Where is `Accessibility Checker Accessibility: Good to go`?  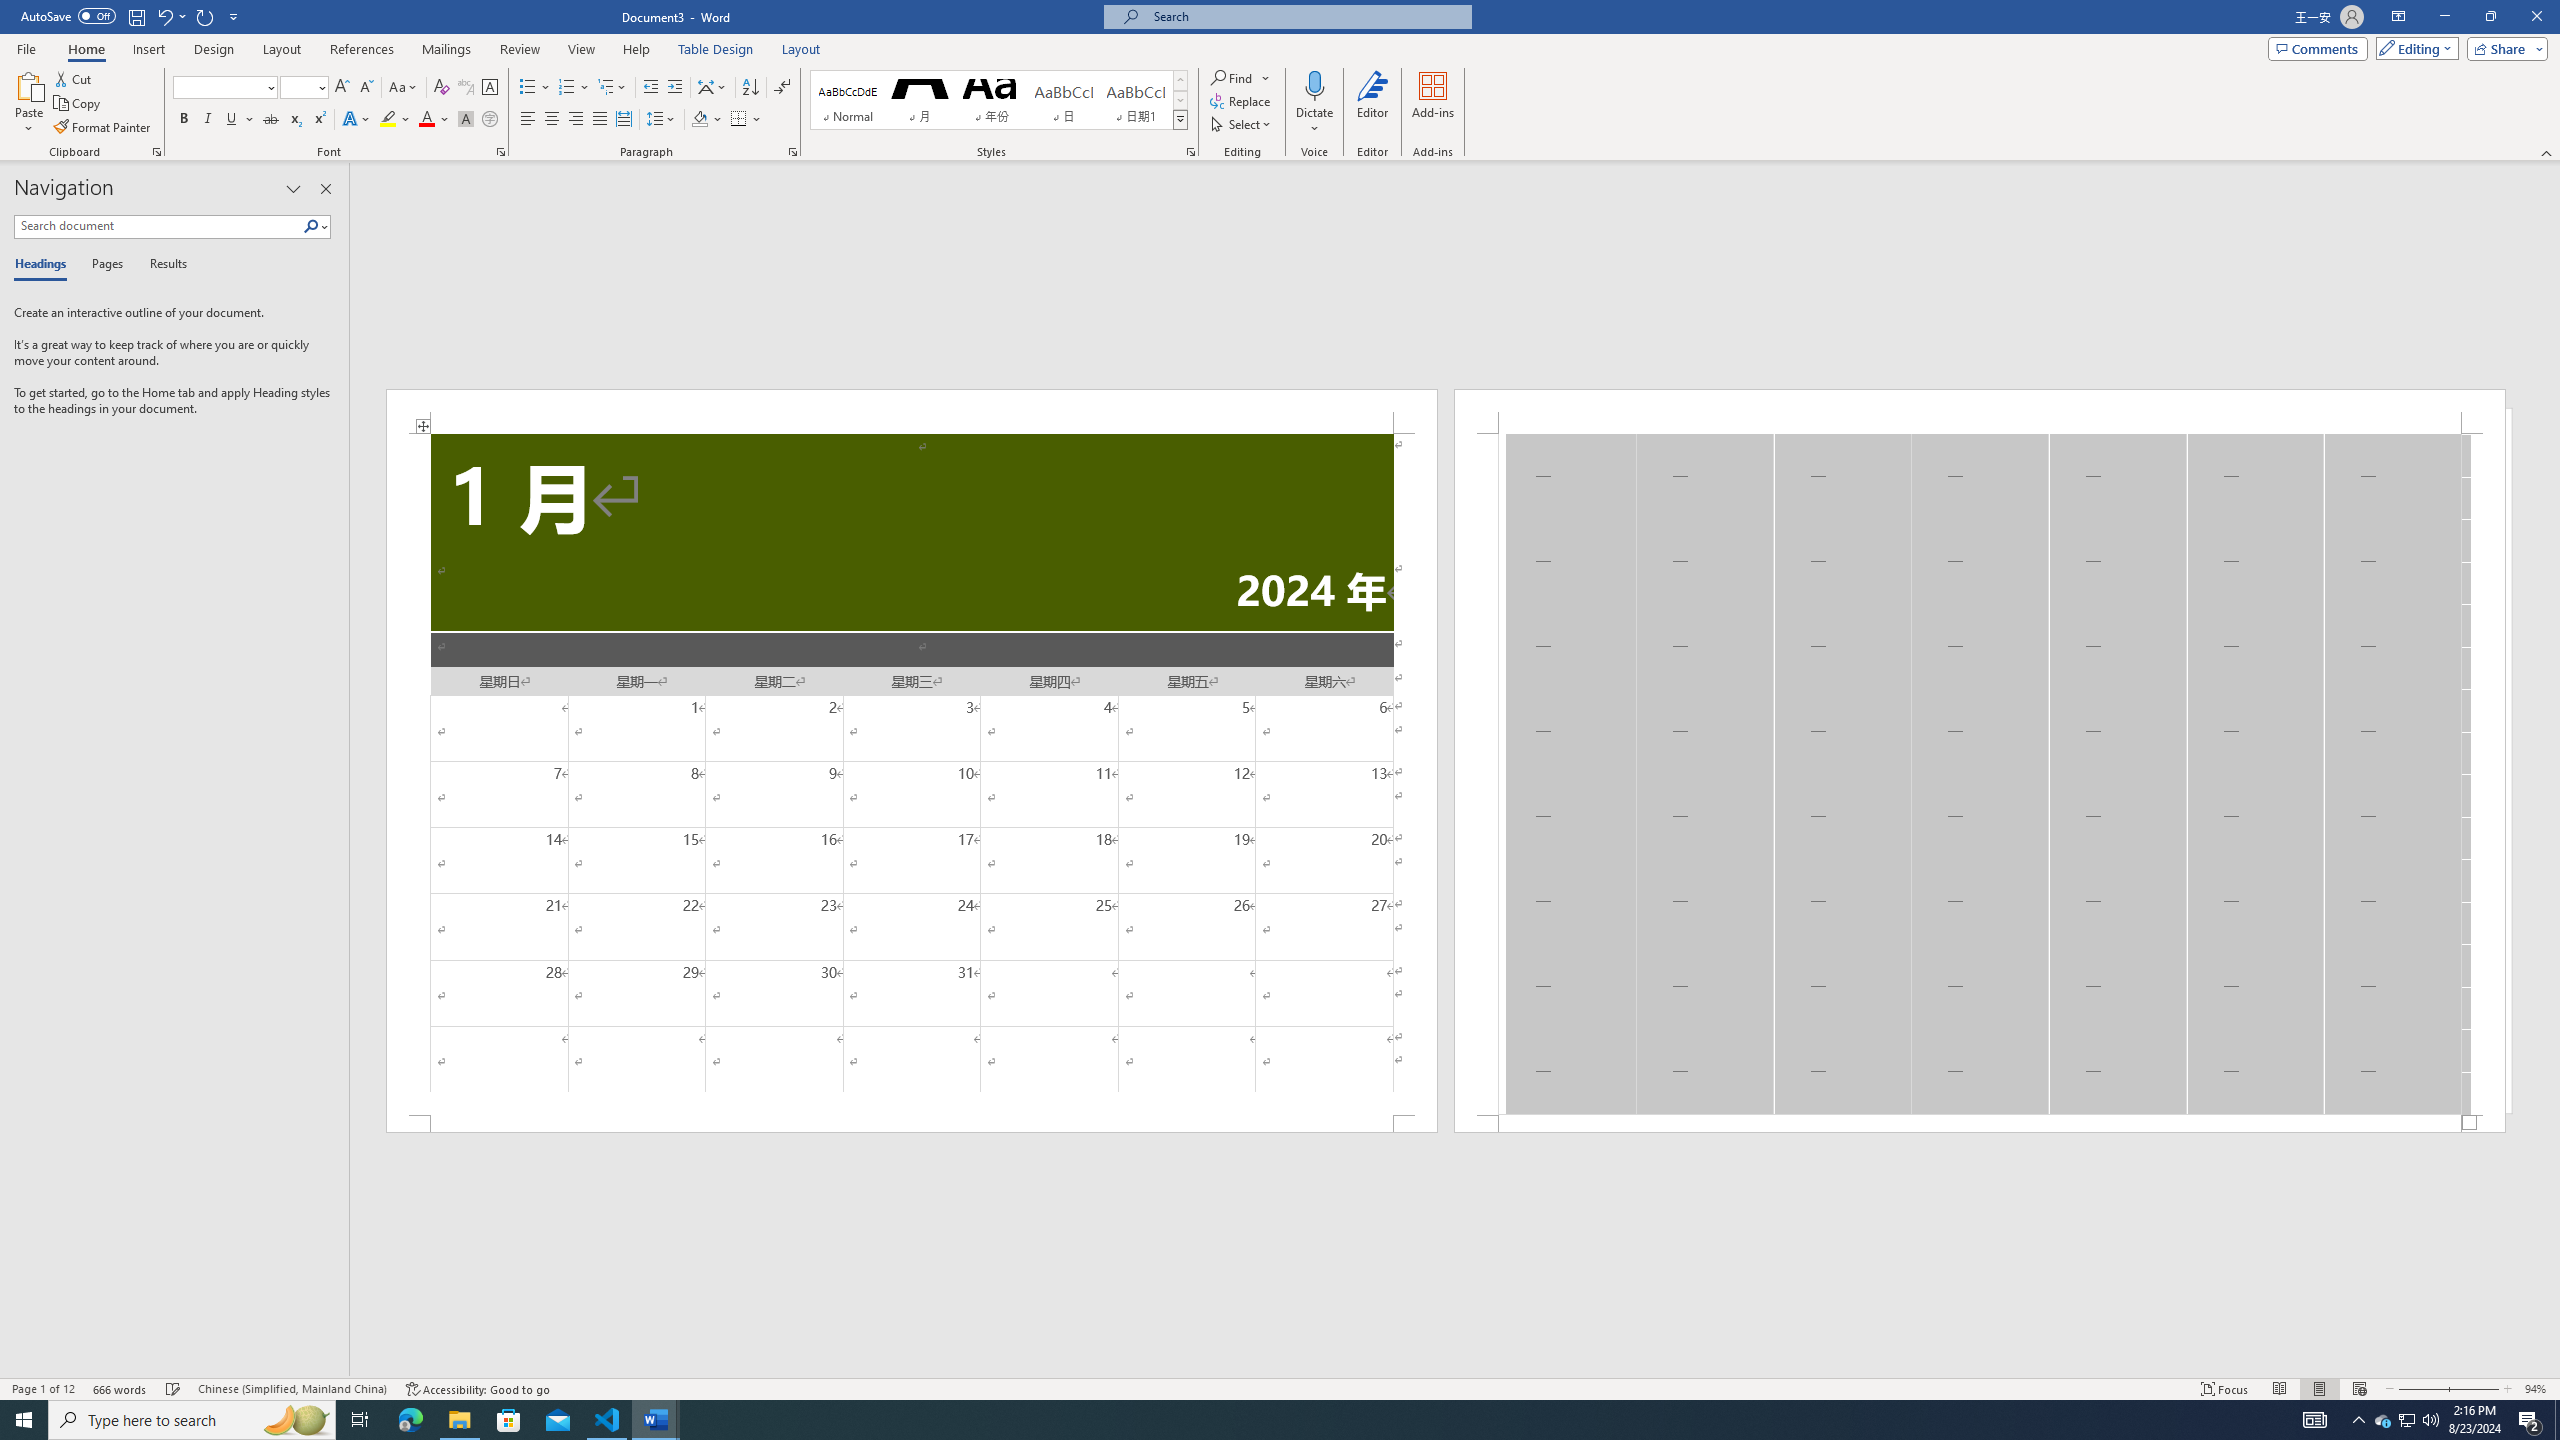 Accessibility Checker Accessibility: Good to go is located at coordinates (477, 1389).